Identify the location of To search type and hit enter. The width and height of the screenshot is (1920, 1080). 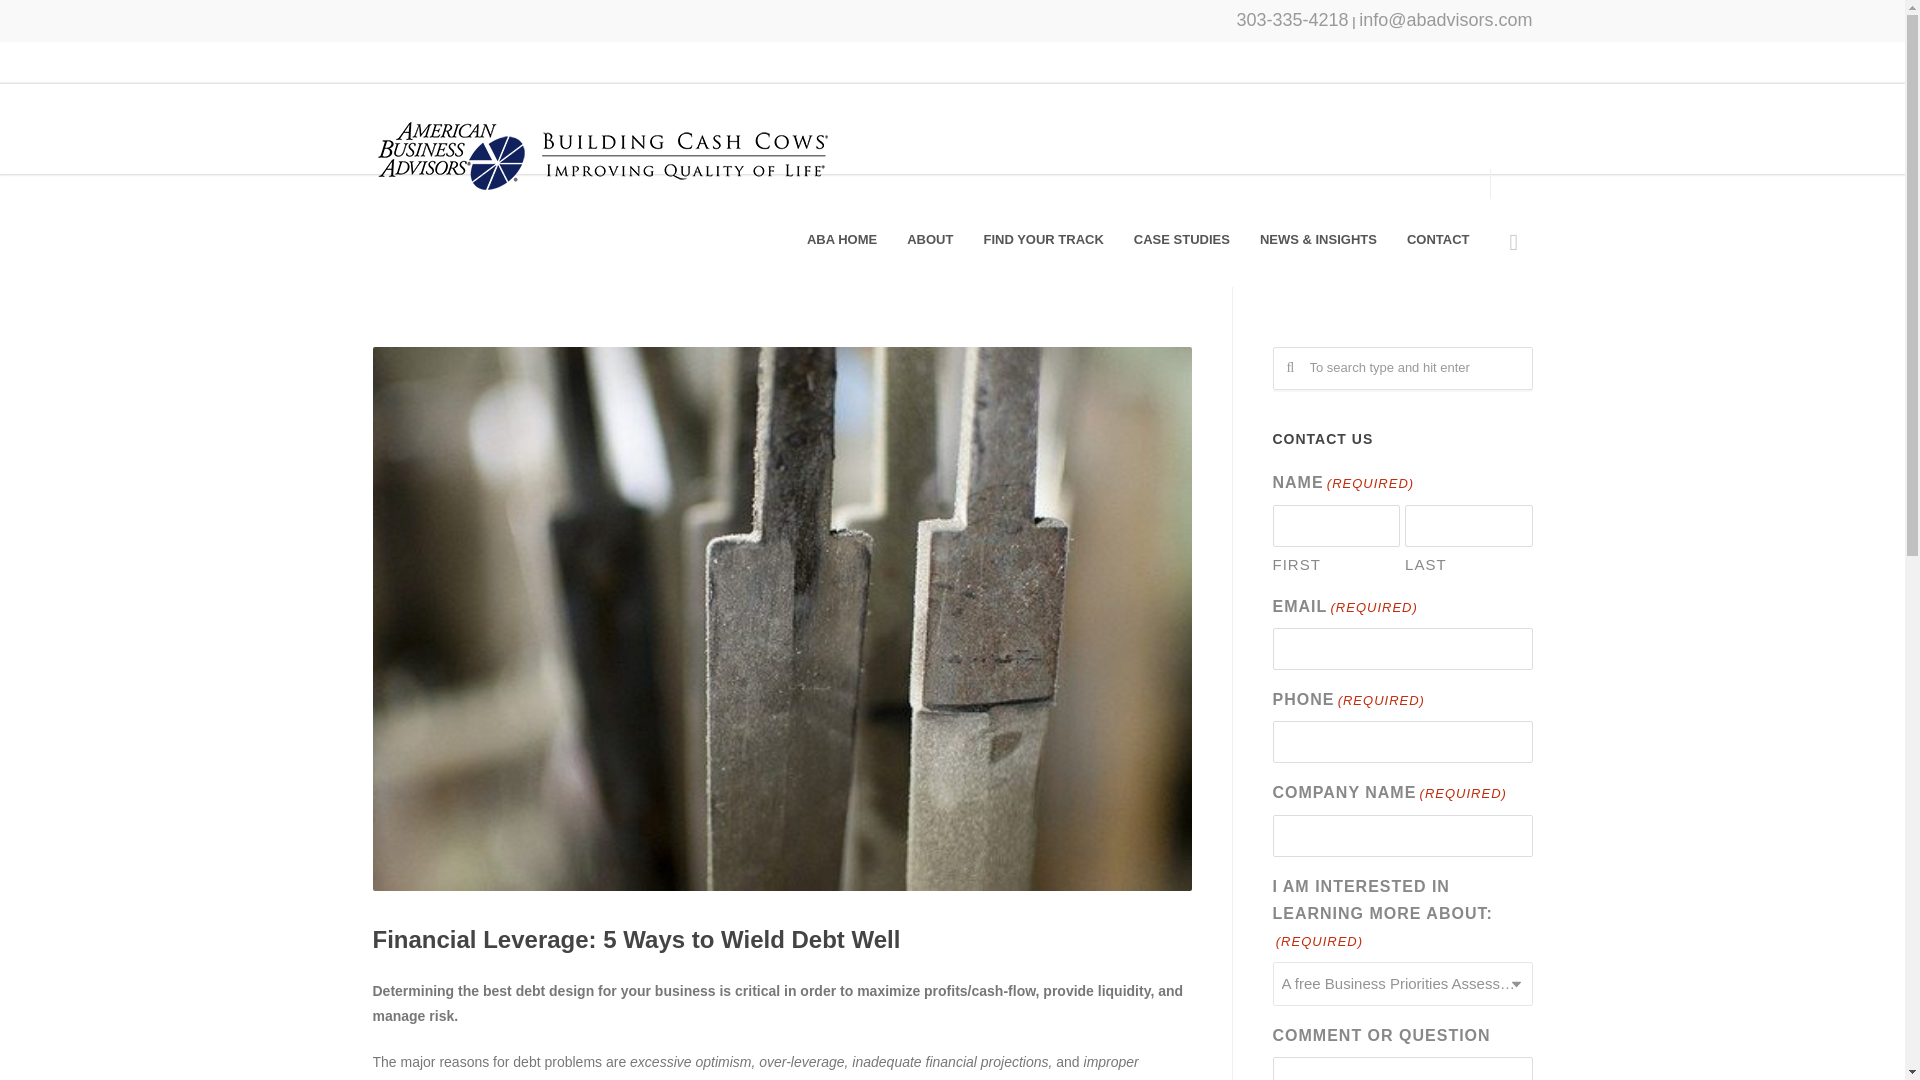
(1402, 368).